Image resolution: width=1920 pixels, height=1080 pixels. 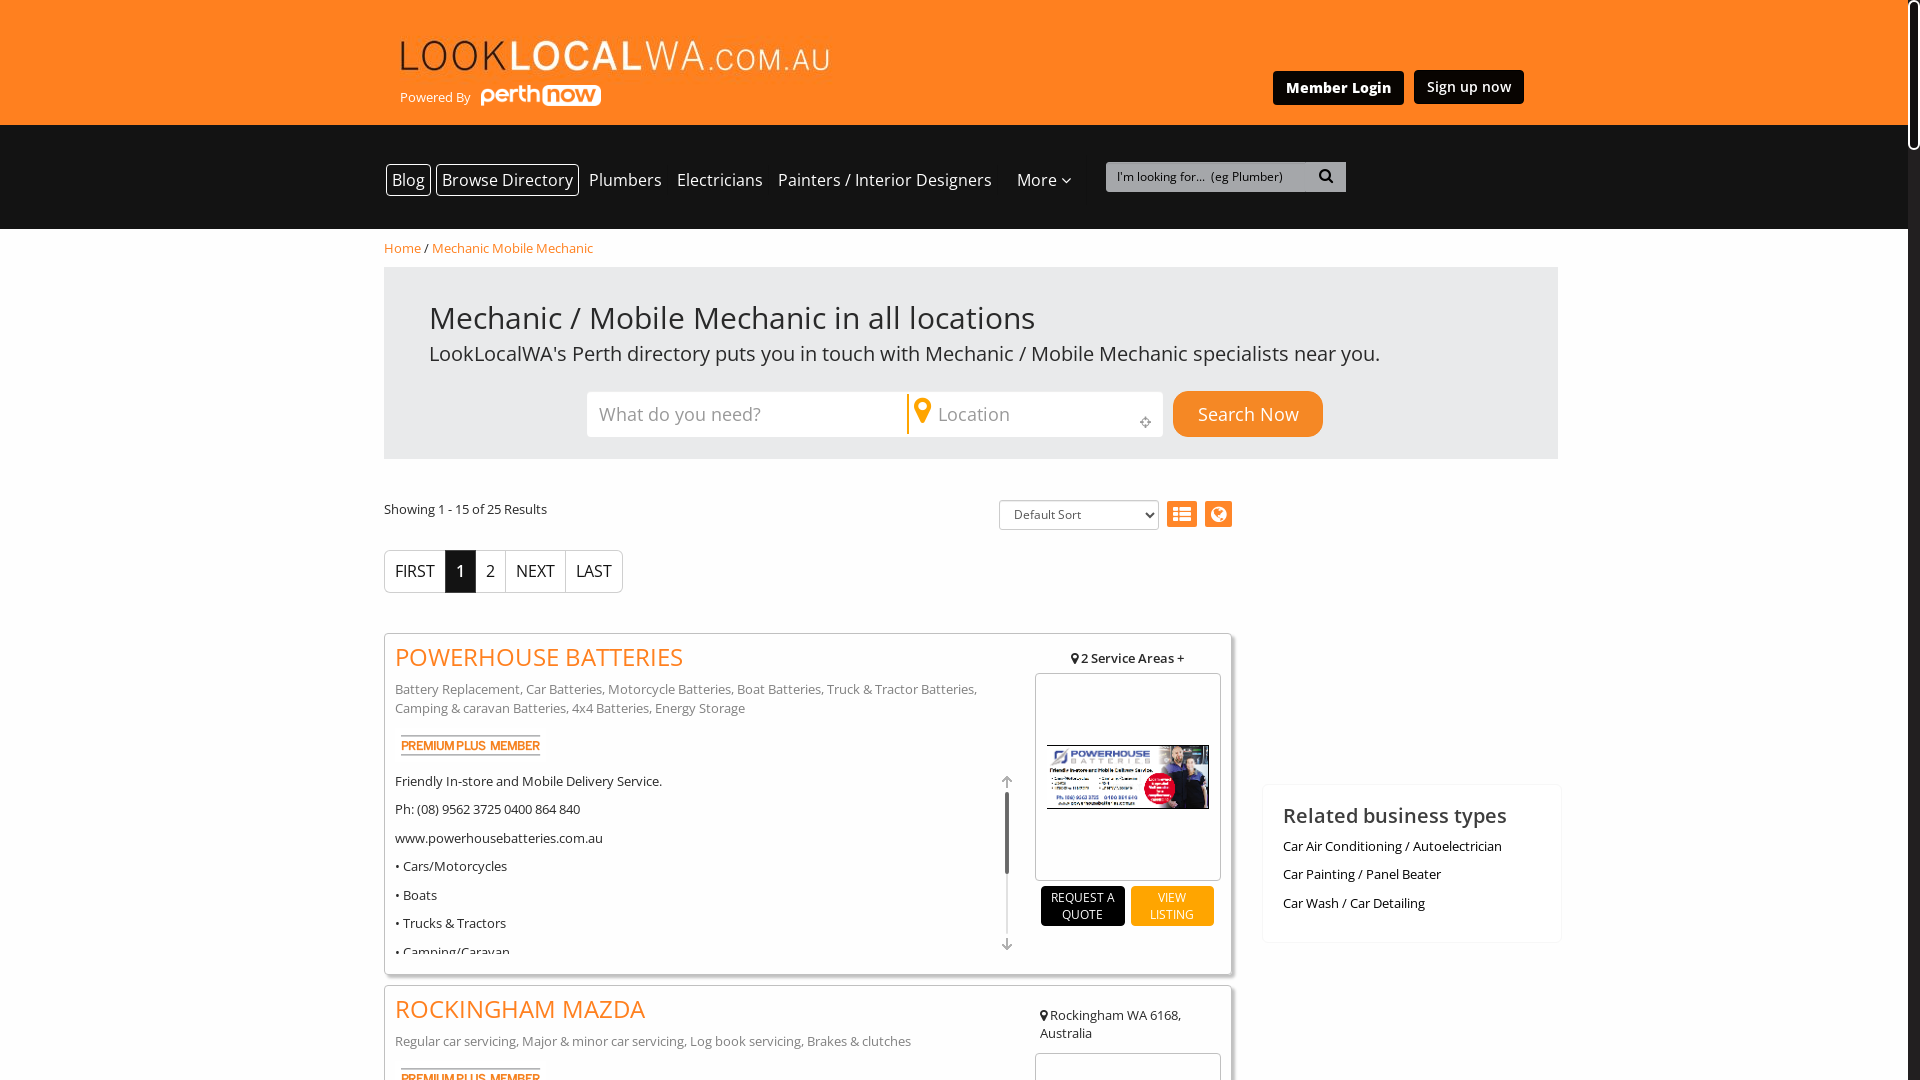 I want to click on Car Air Conditioning / Autoelectrician, so click(x=1392, y=846).